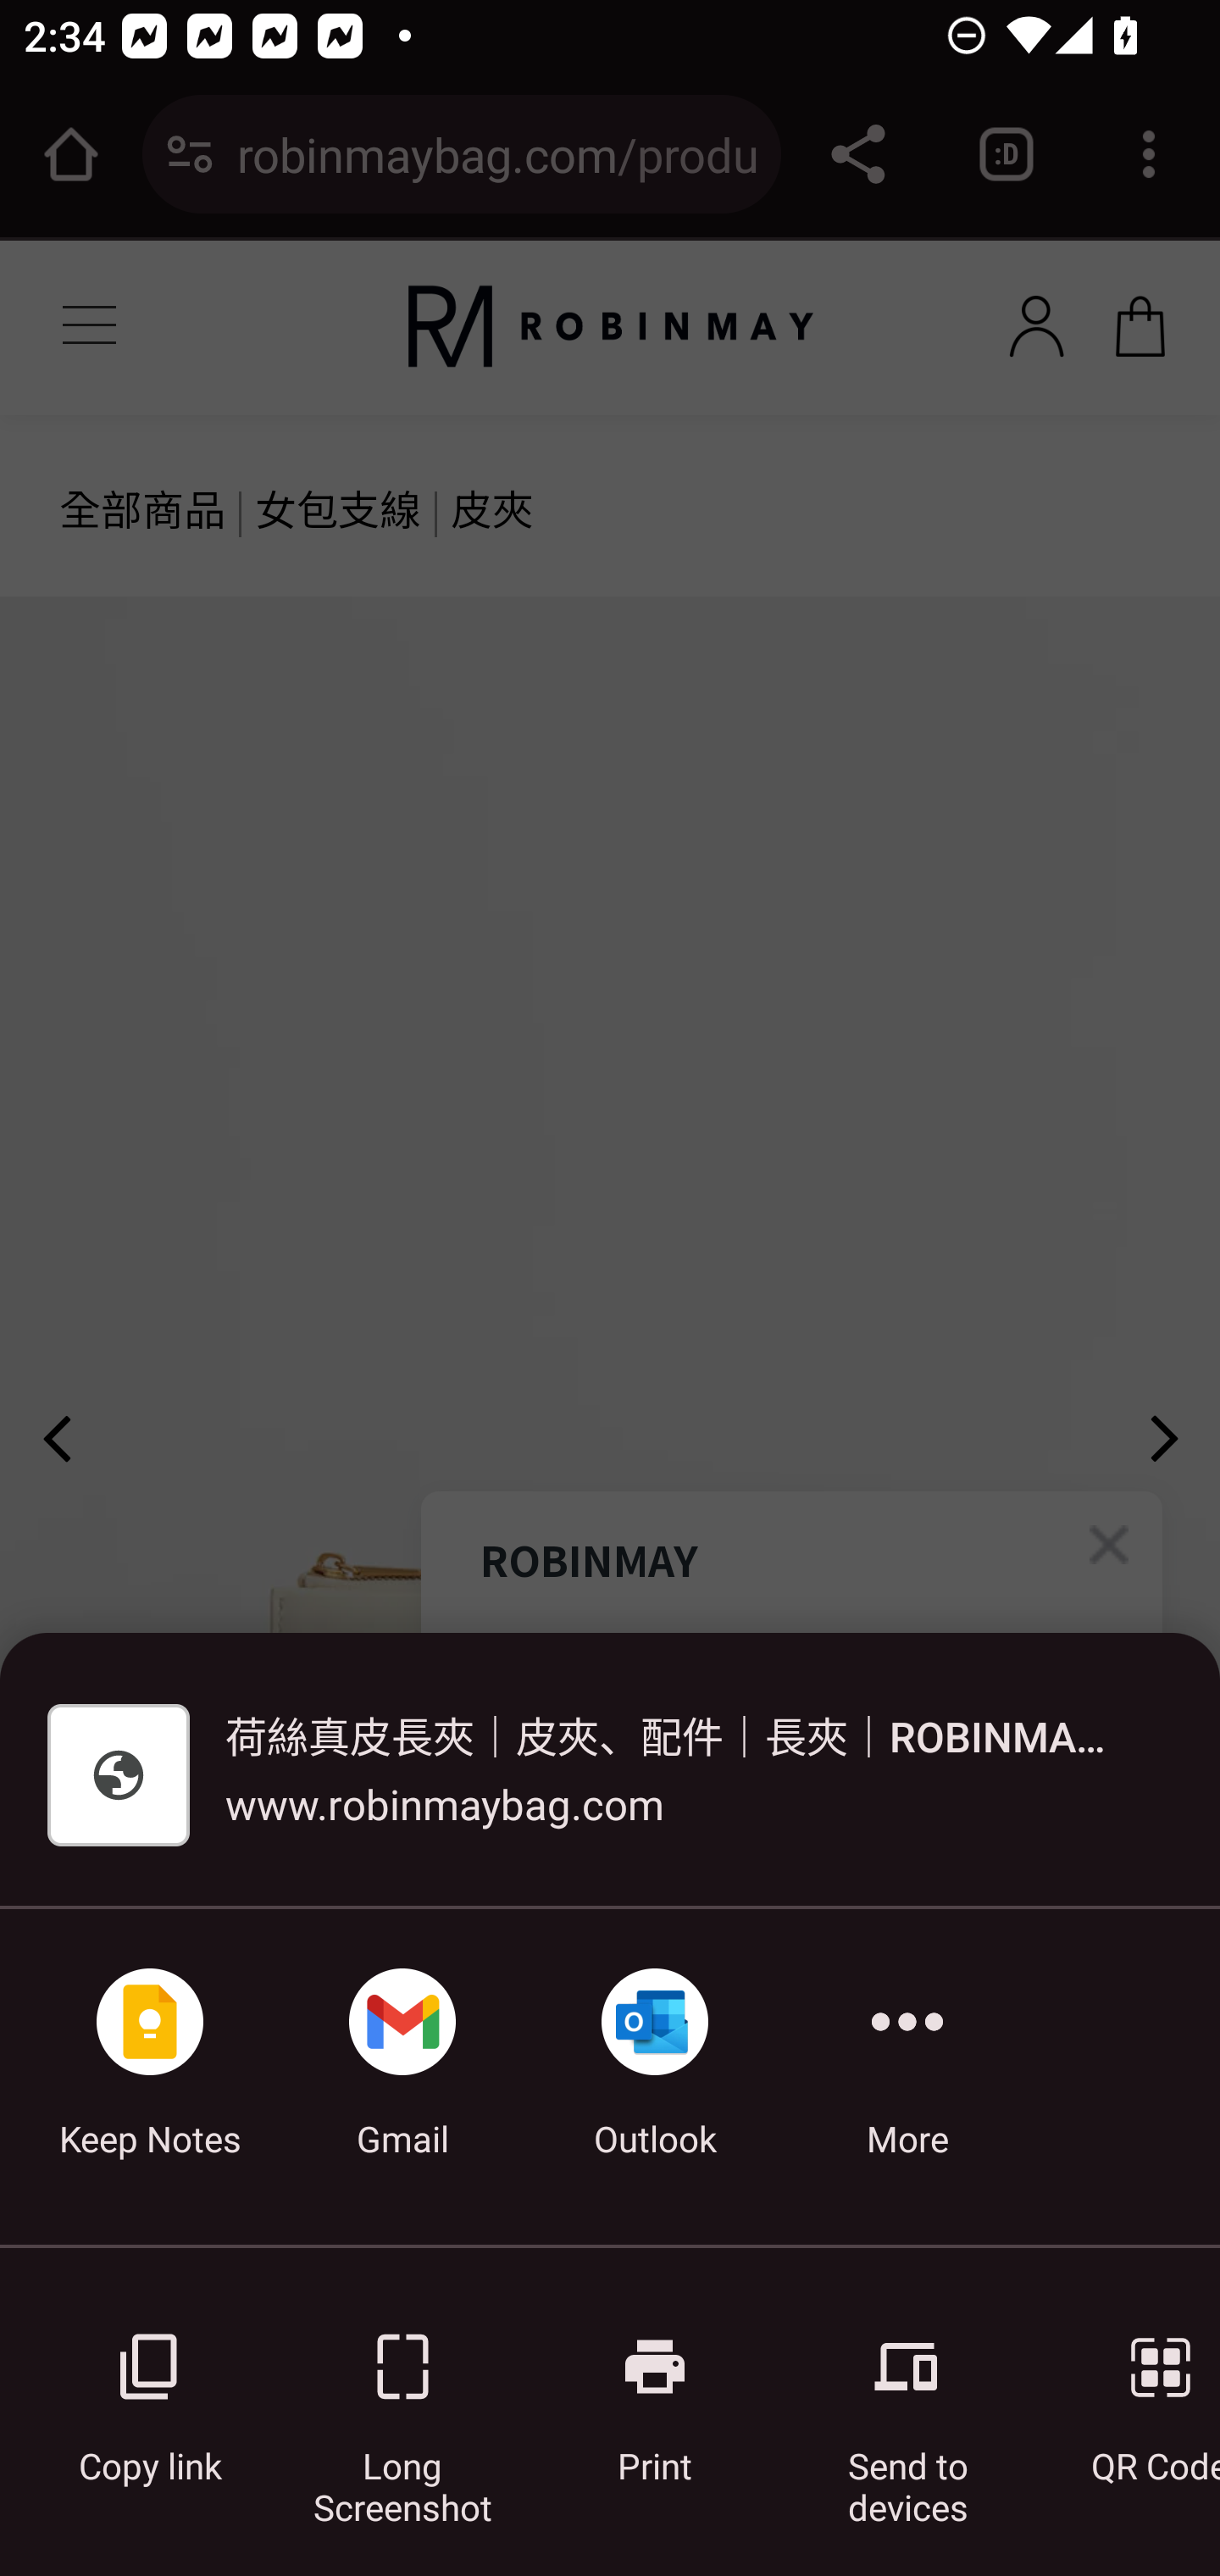 The width and height of the screenshot is (1220, 2576). I want to click on Long Screenshot, so click(402, 2390).